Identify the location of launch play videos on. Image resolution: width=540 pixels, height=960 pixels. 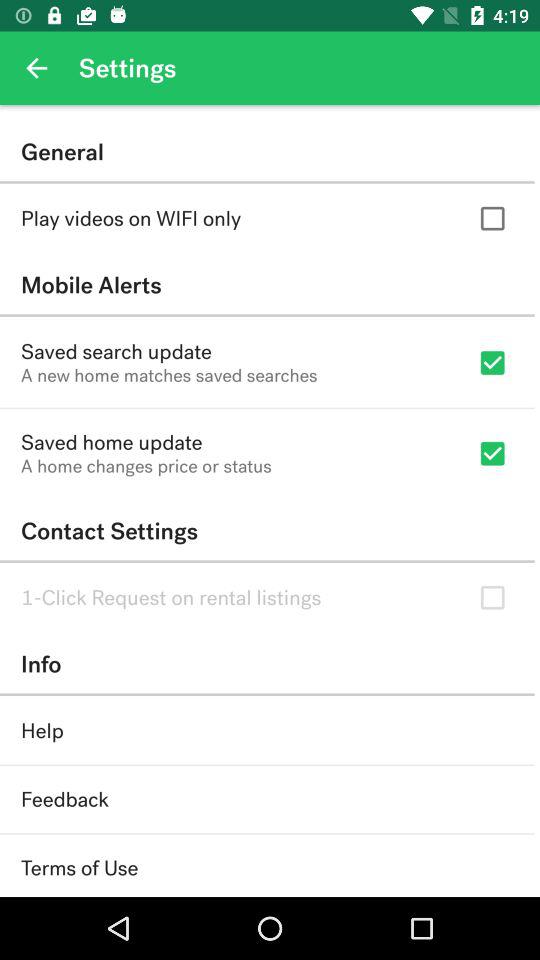
(131, 218).